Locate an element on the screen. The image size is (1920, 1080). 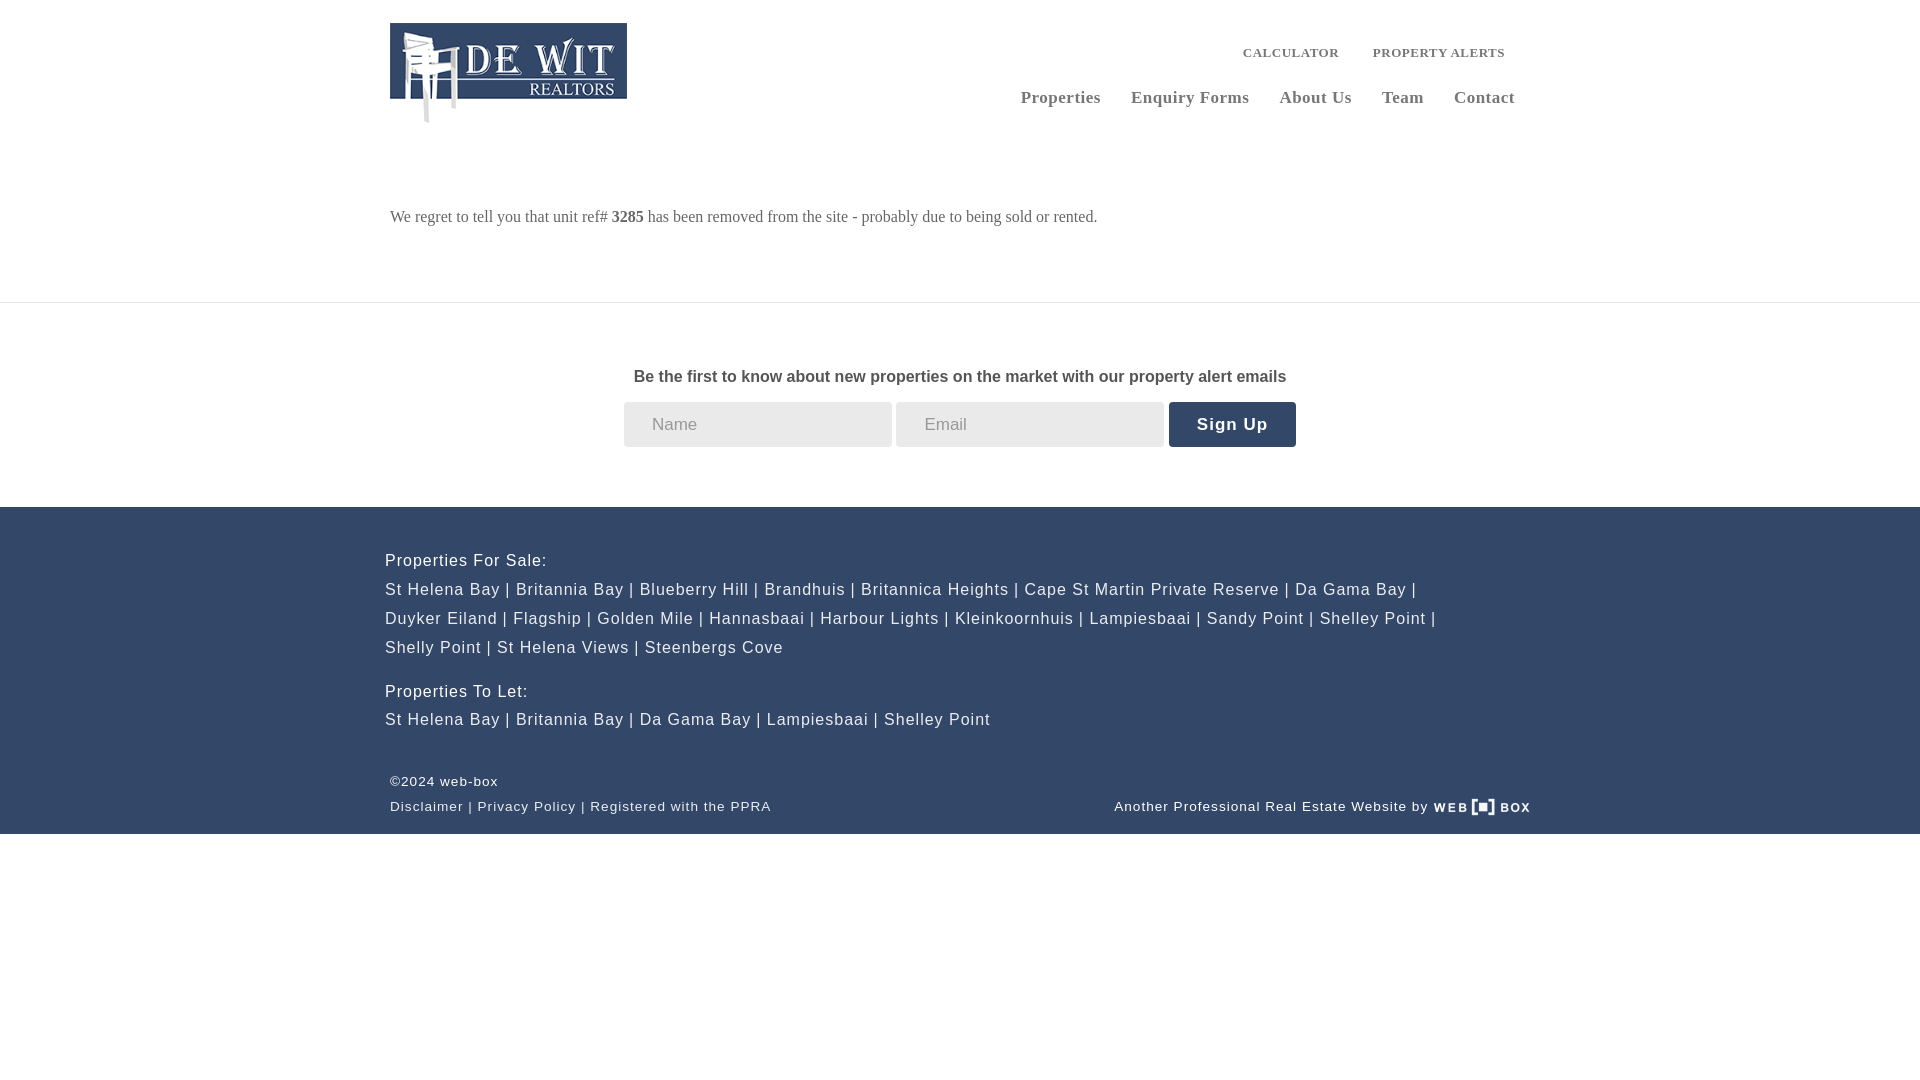
Properties for sale in Brandhuis, St Helena Bay is located at coordinates (809, 590).